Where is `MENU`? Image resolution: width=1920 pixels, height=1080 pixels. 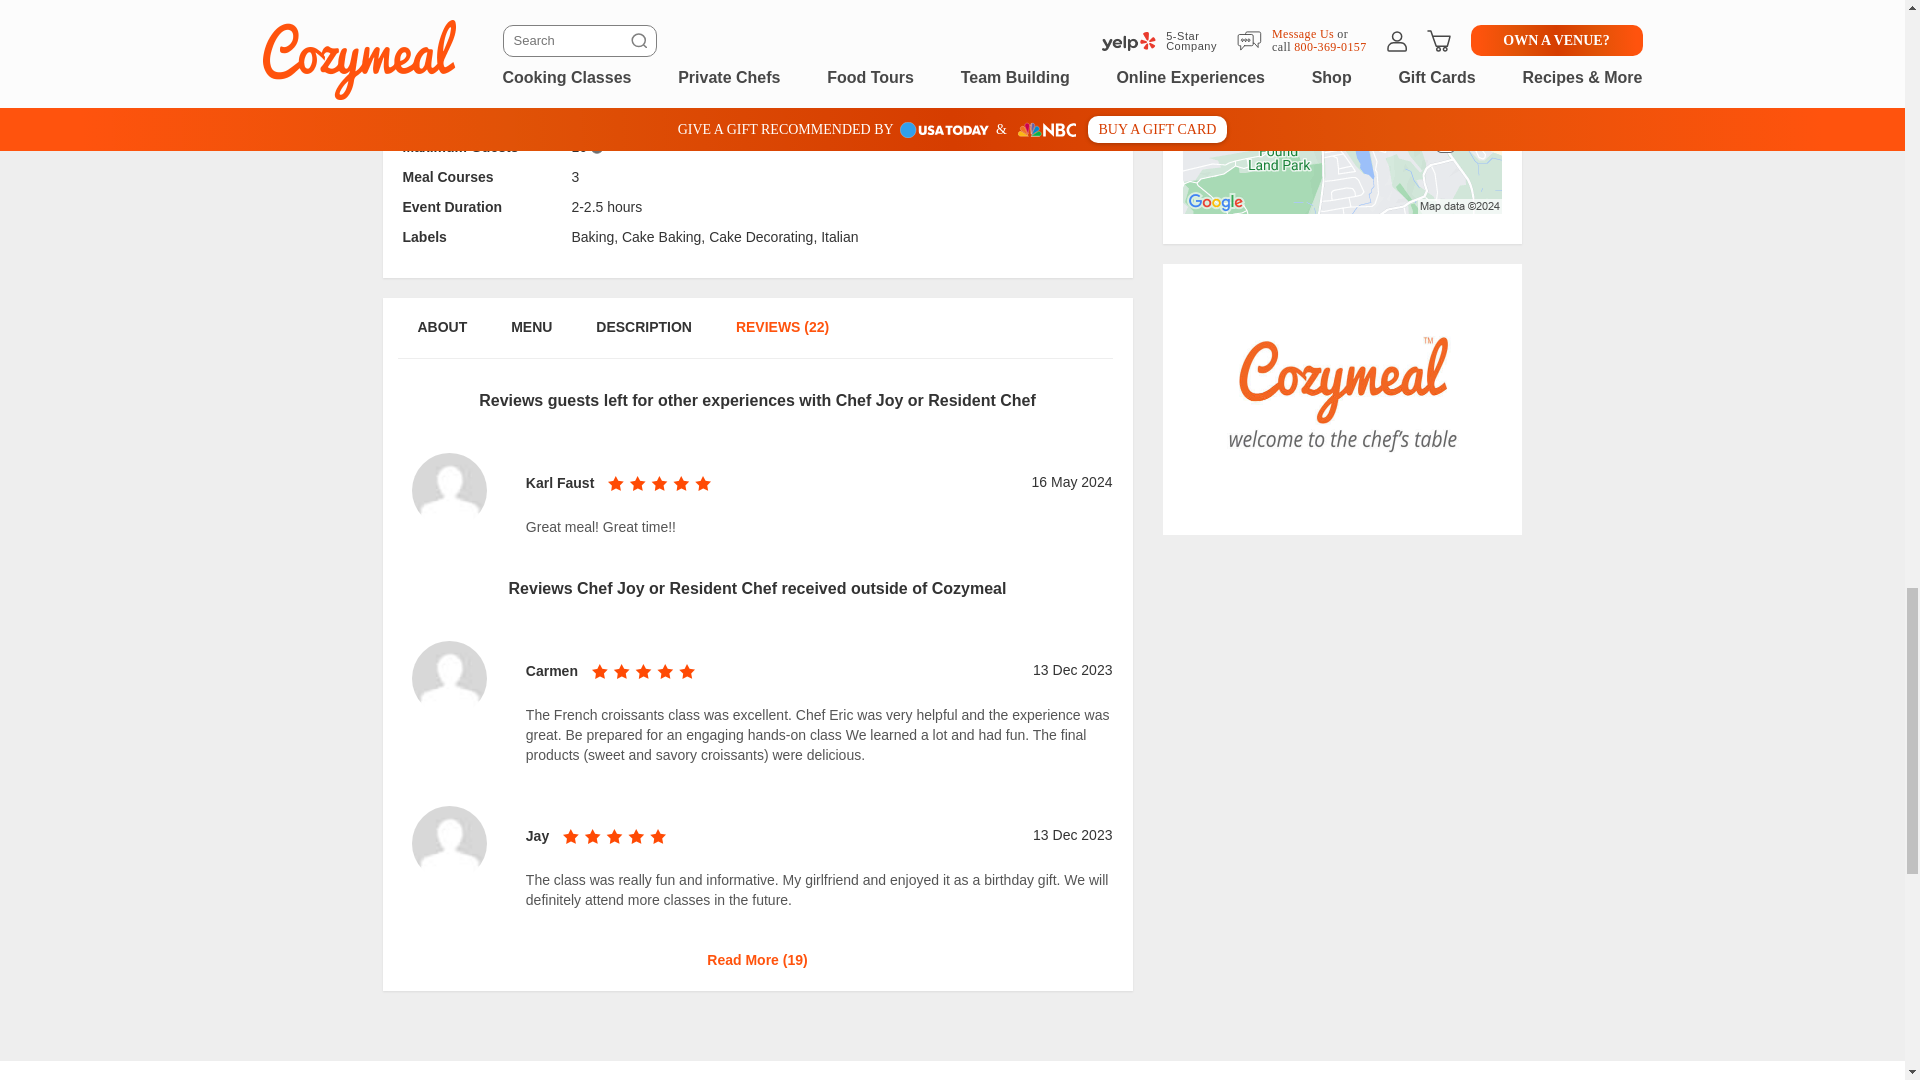
MENU is located at coordinates (530, 337).